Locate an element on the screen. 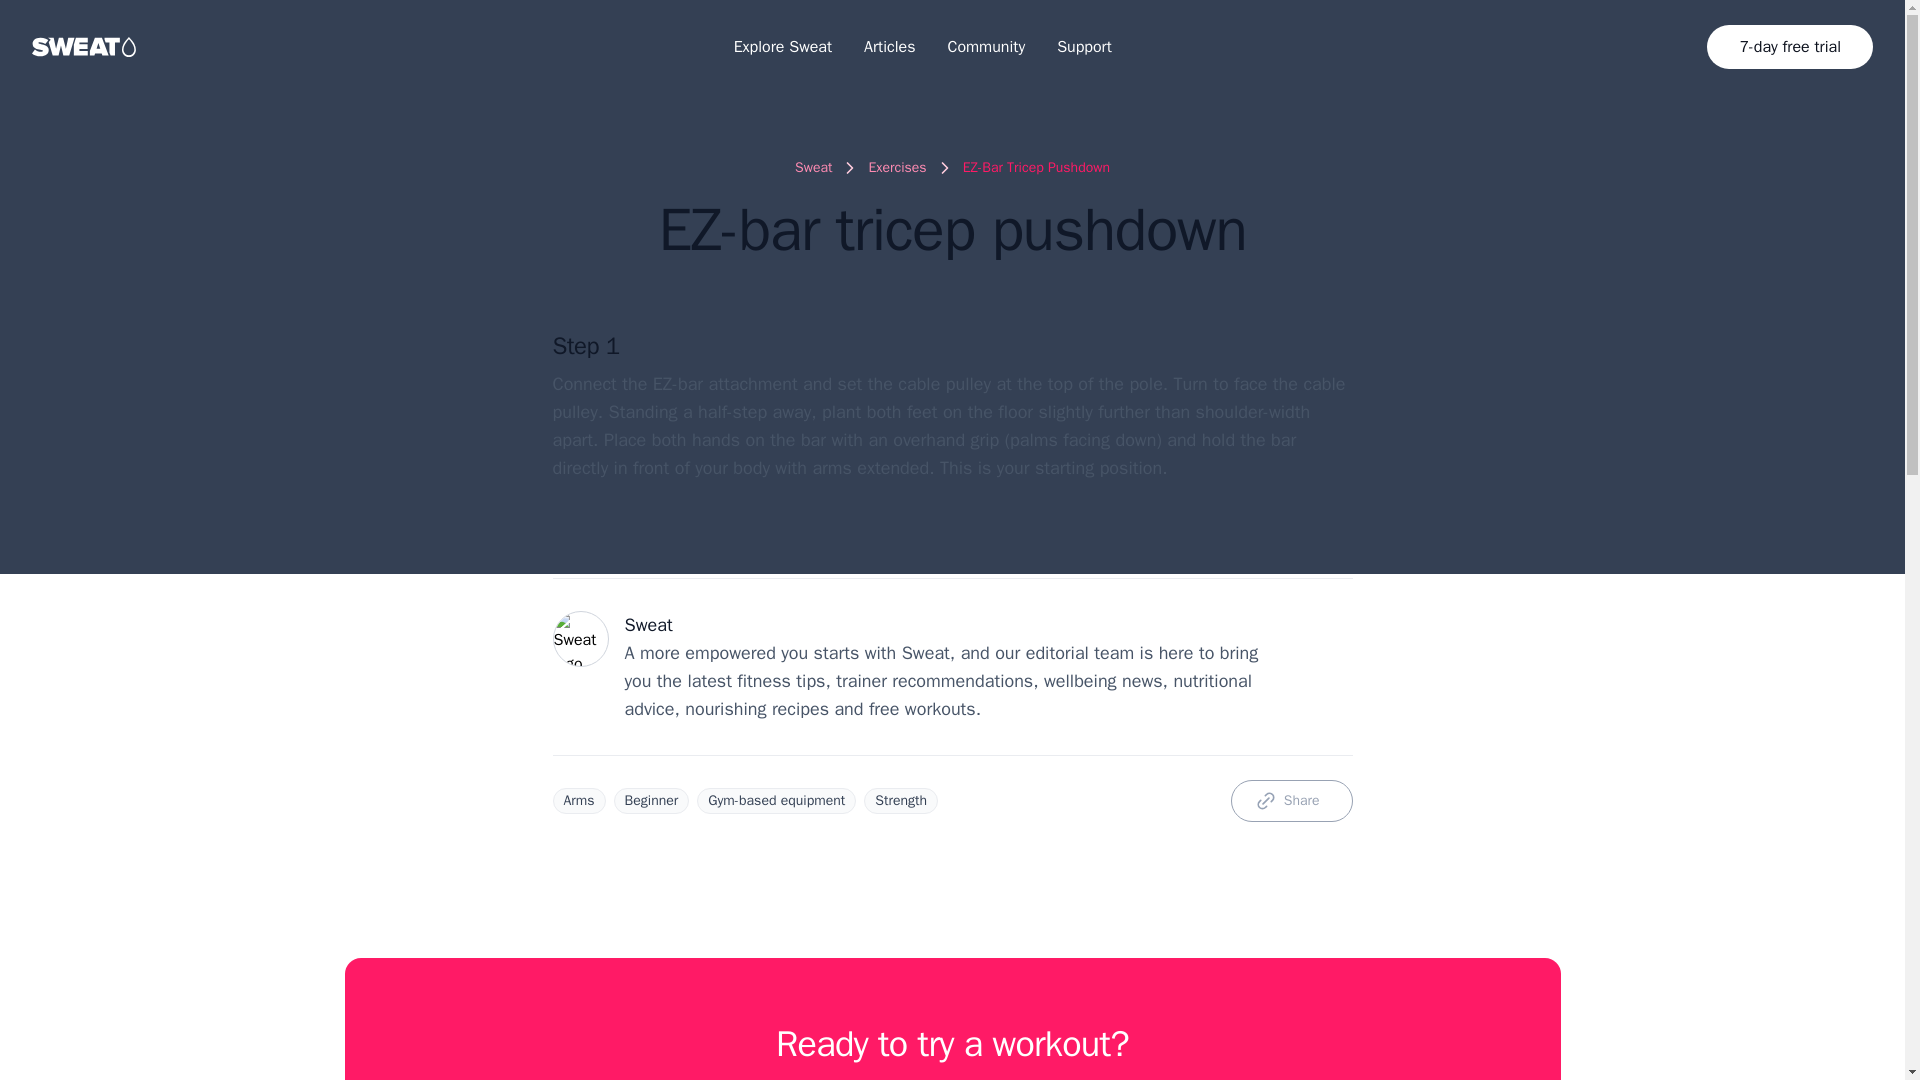 This screenshot has width=1920, height=1080. Share is located at coordinates (1292, 800).